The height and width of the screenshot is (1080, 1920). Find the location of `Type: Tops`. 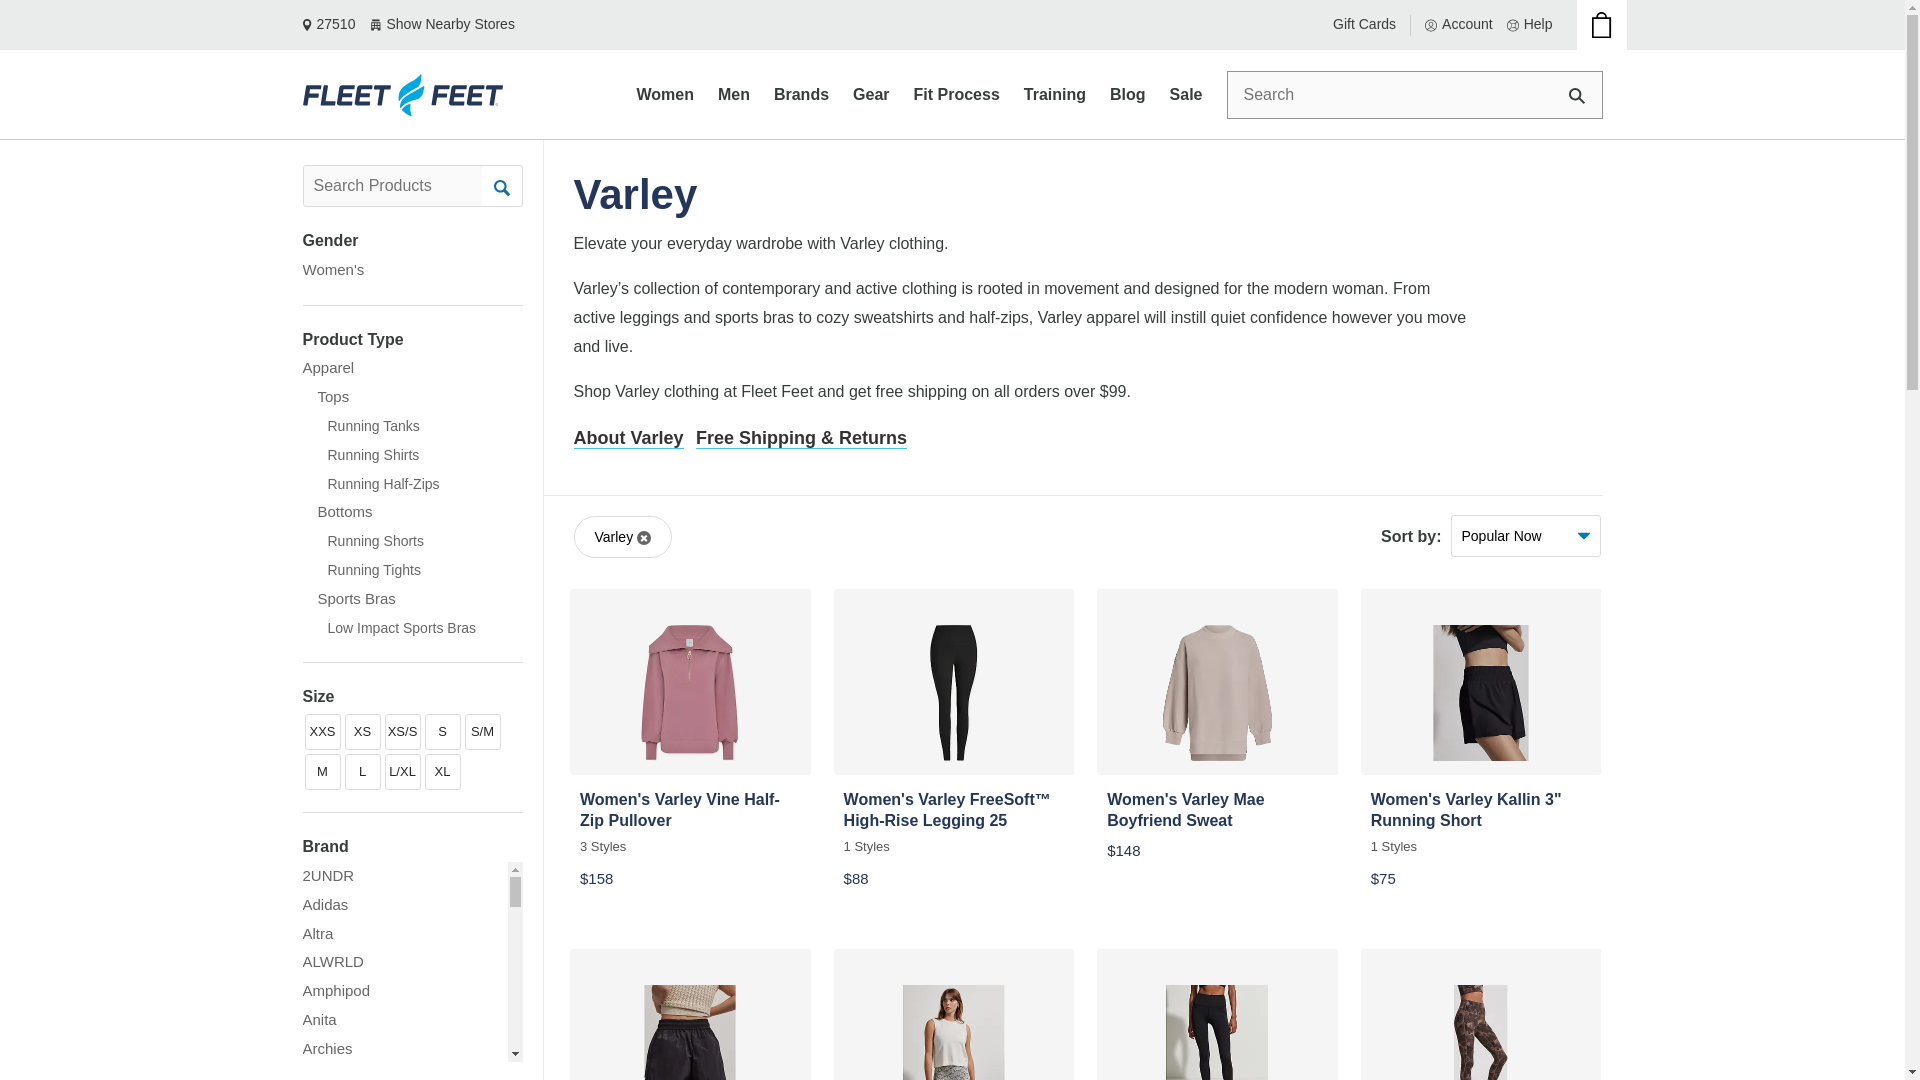

Type: Tops is located at coordinates (325, 396).